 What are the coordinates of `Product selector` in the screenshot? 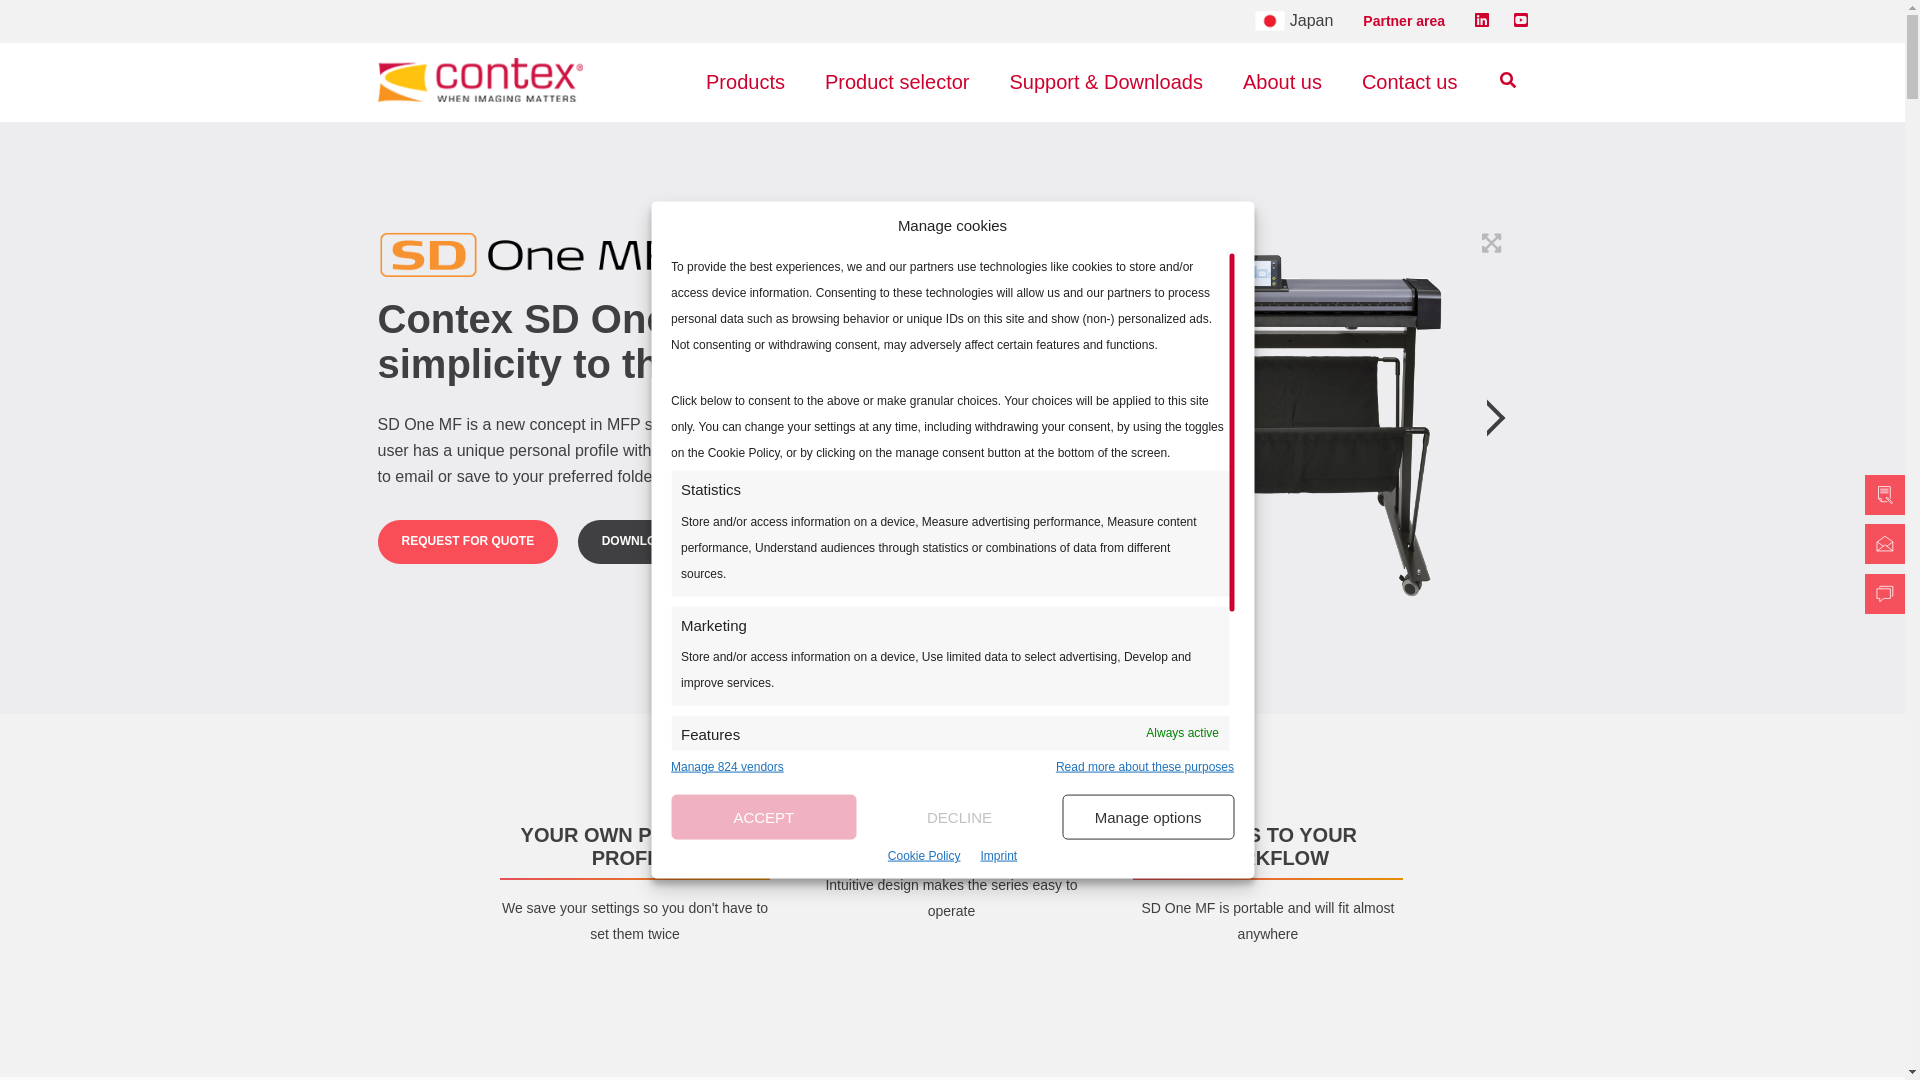 It's located at (896, 82).